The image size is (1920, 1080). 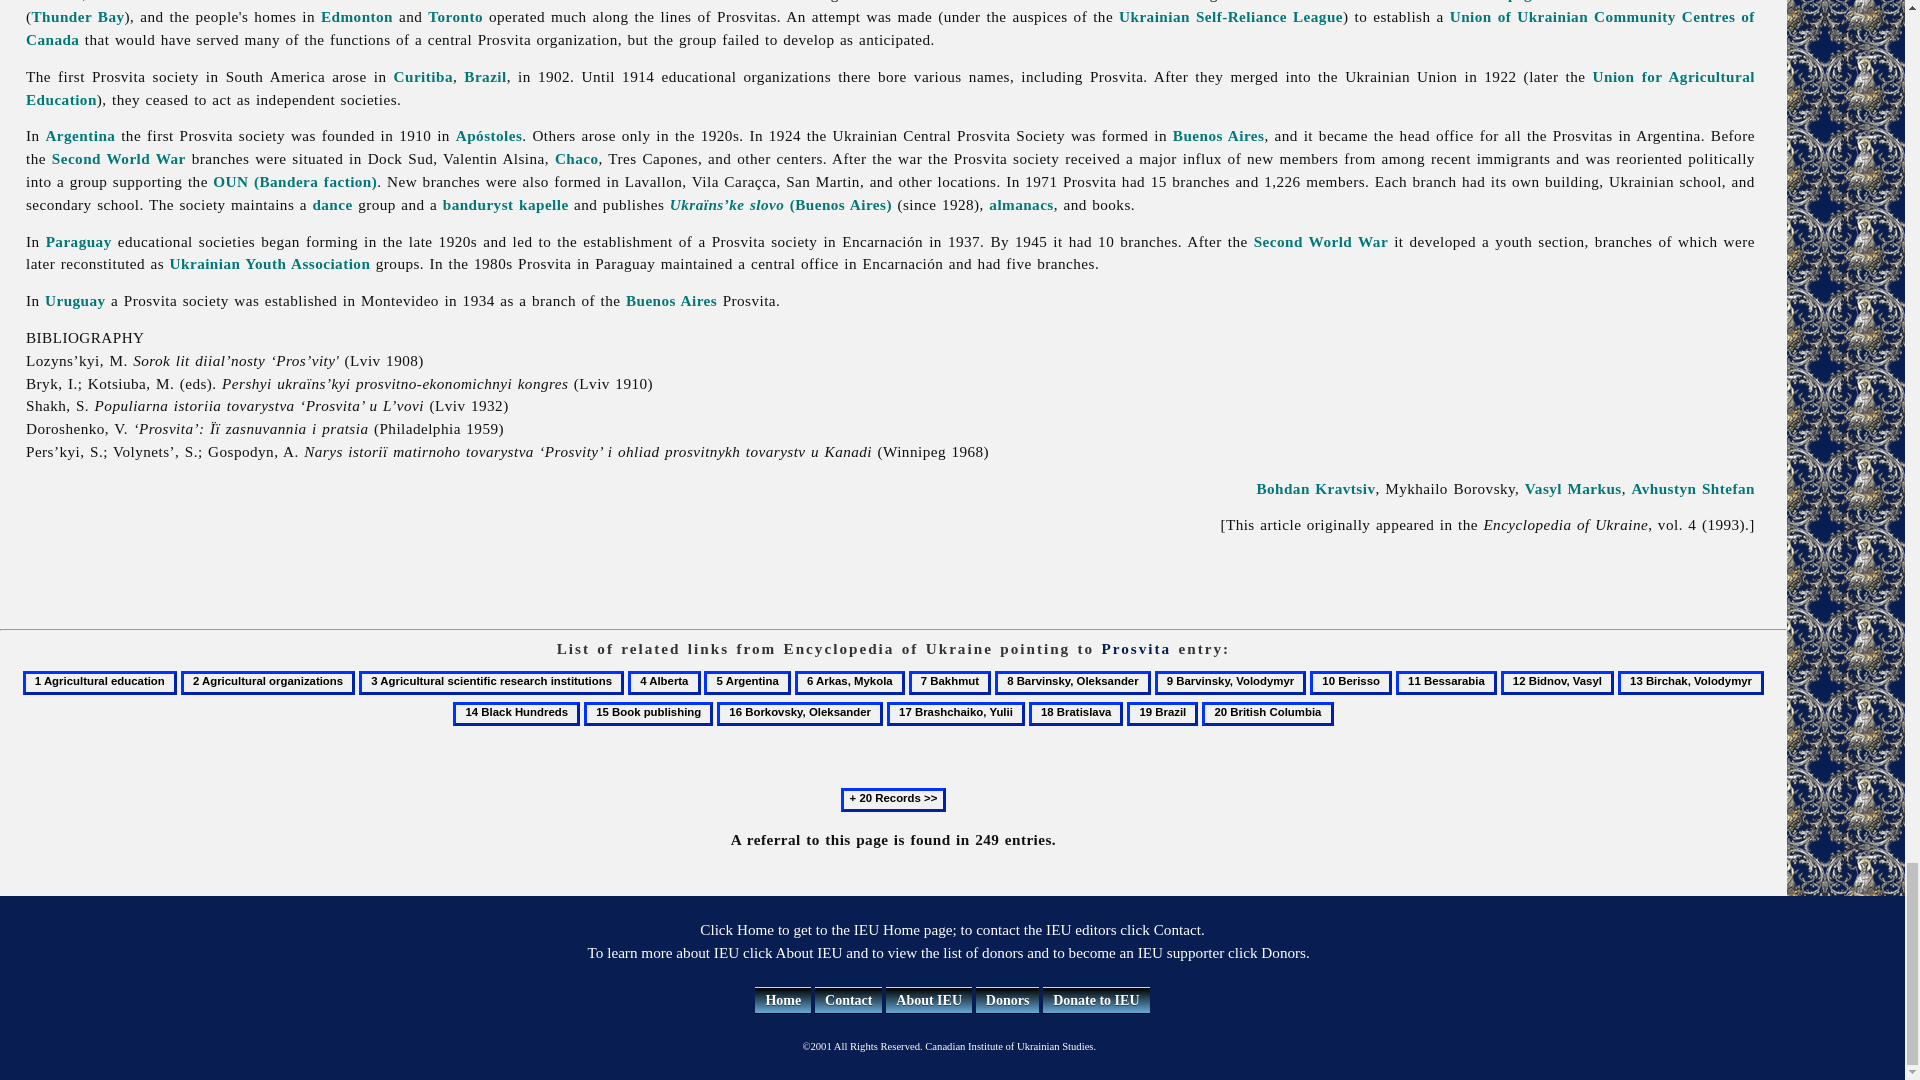 I want to click on  14 Black Hundreds , so click(x=516, y=714).